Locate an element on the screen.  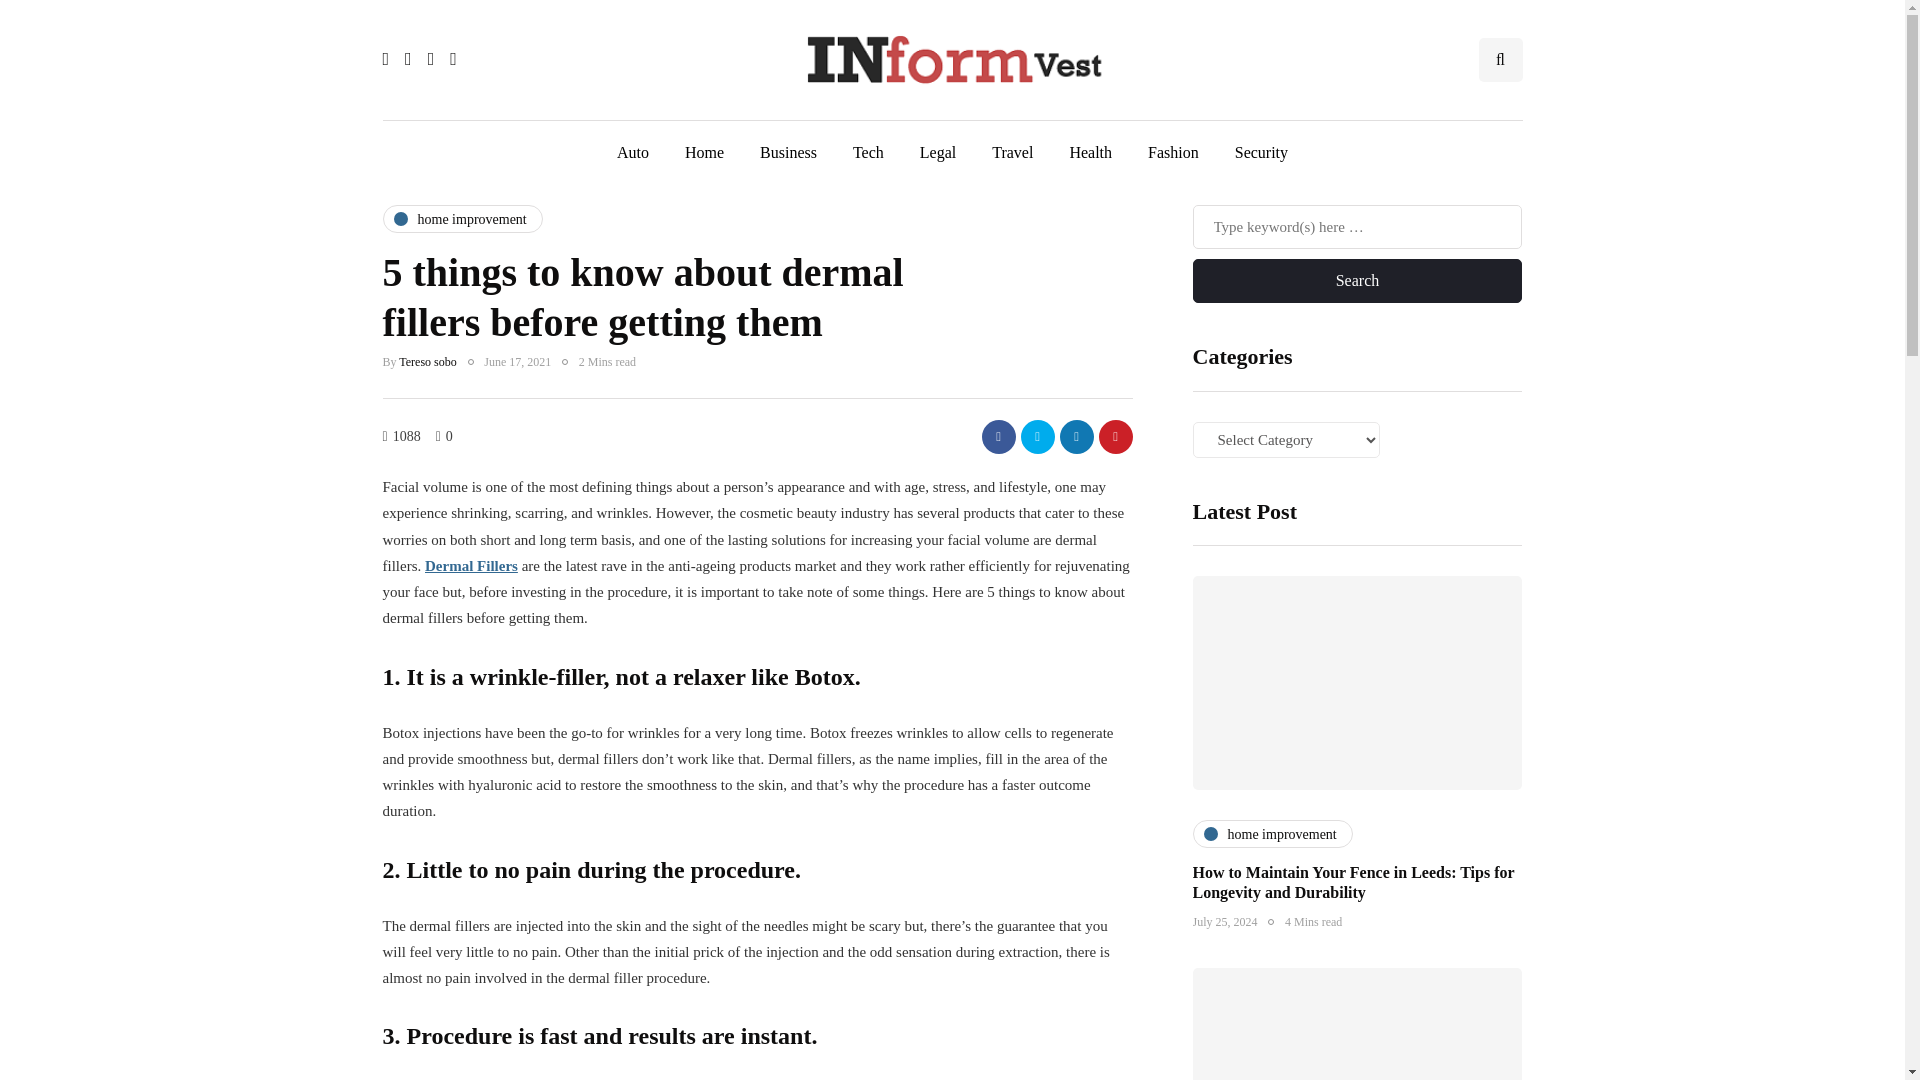
Tech is located at coordinates (868, 152).